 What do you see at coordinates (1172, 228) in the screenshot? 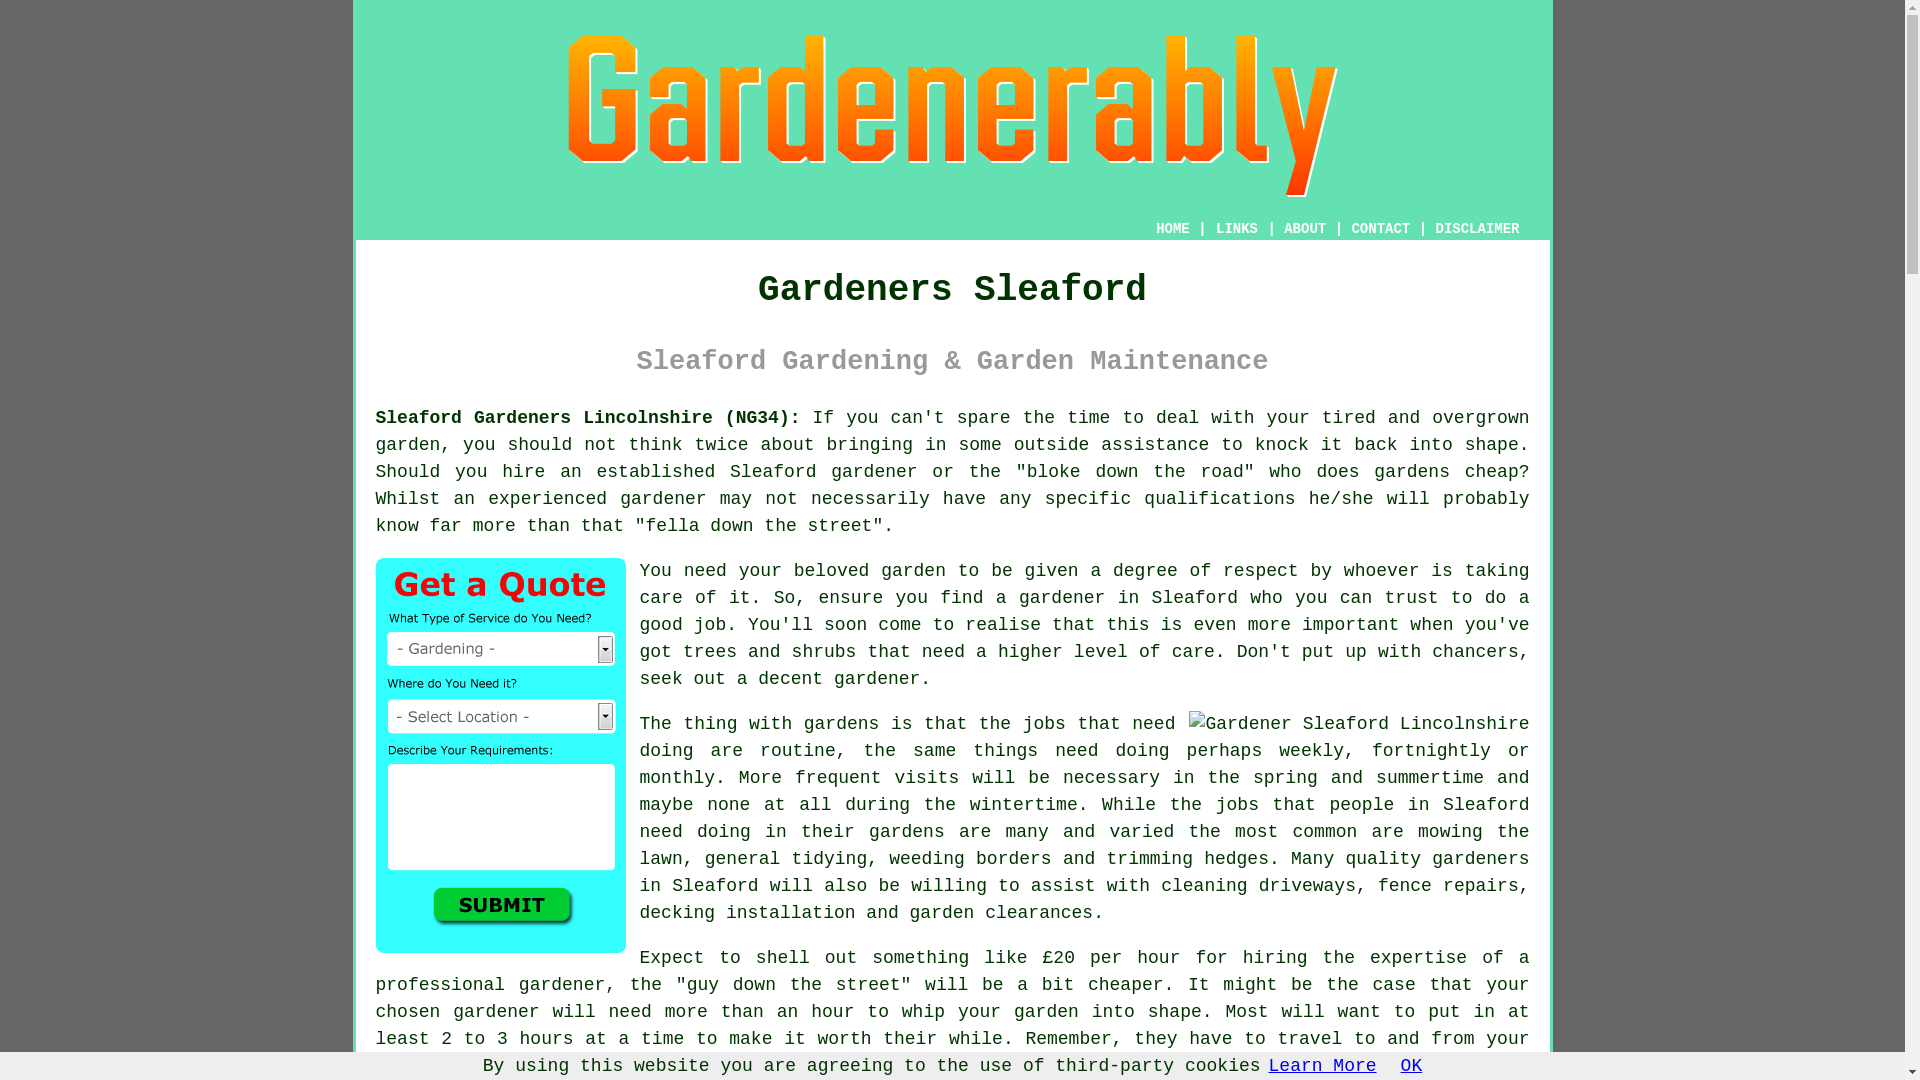
I see `HOME` at bounding box center [1172, 228].